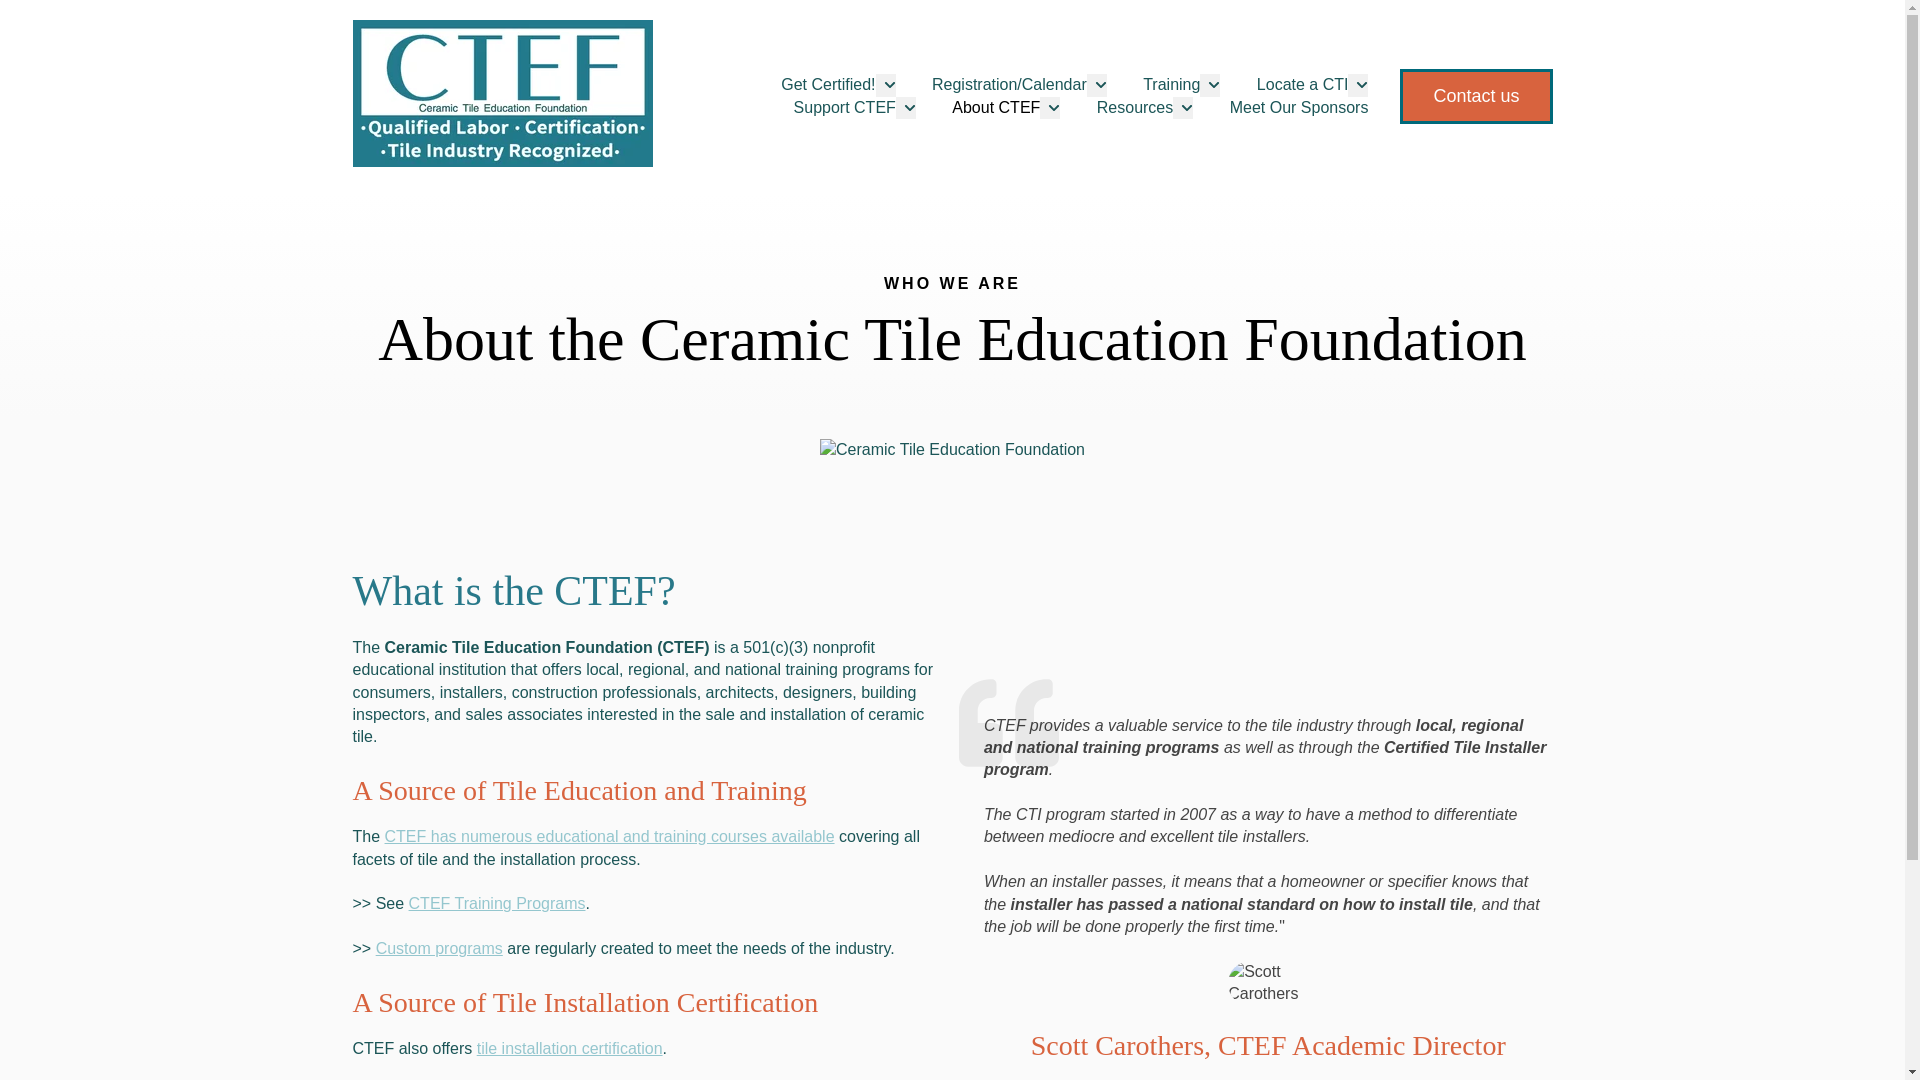 This screenshot has height=1080, width=1920. I want to click on Ceramic Tile Education Foundation, so click(952, 450).